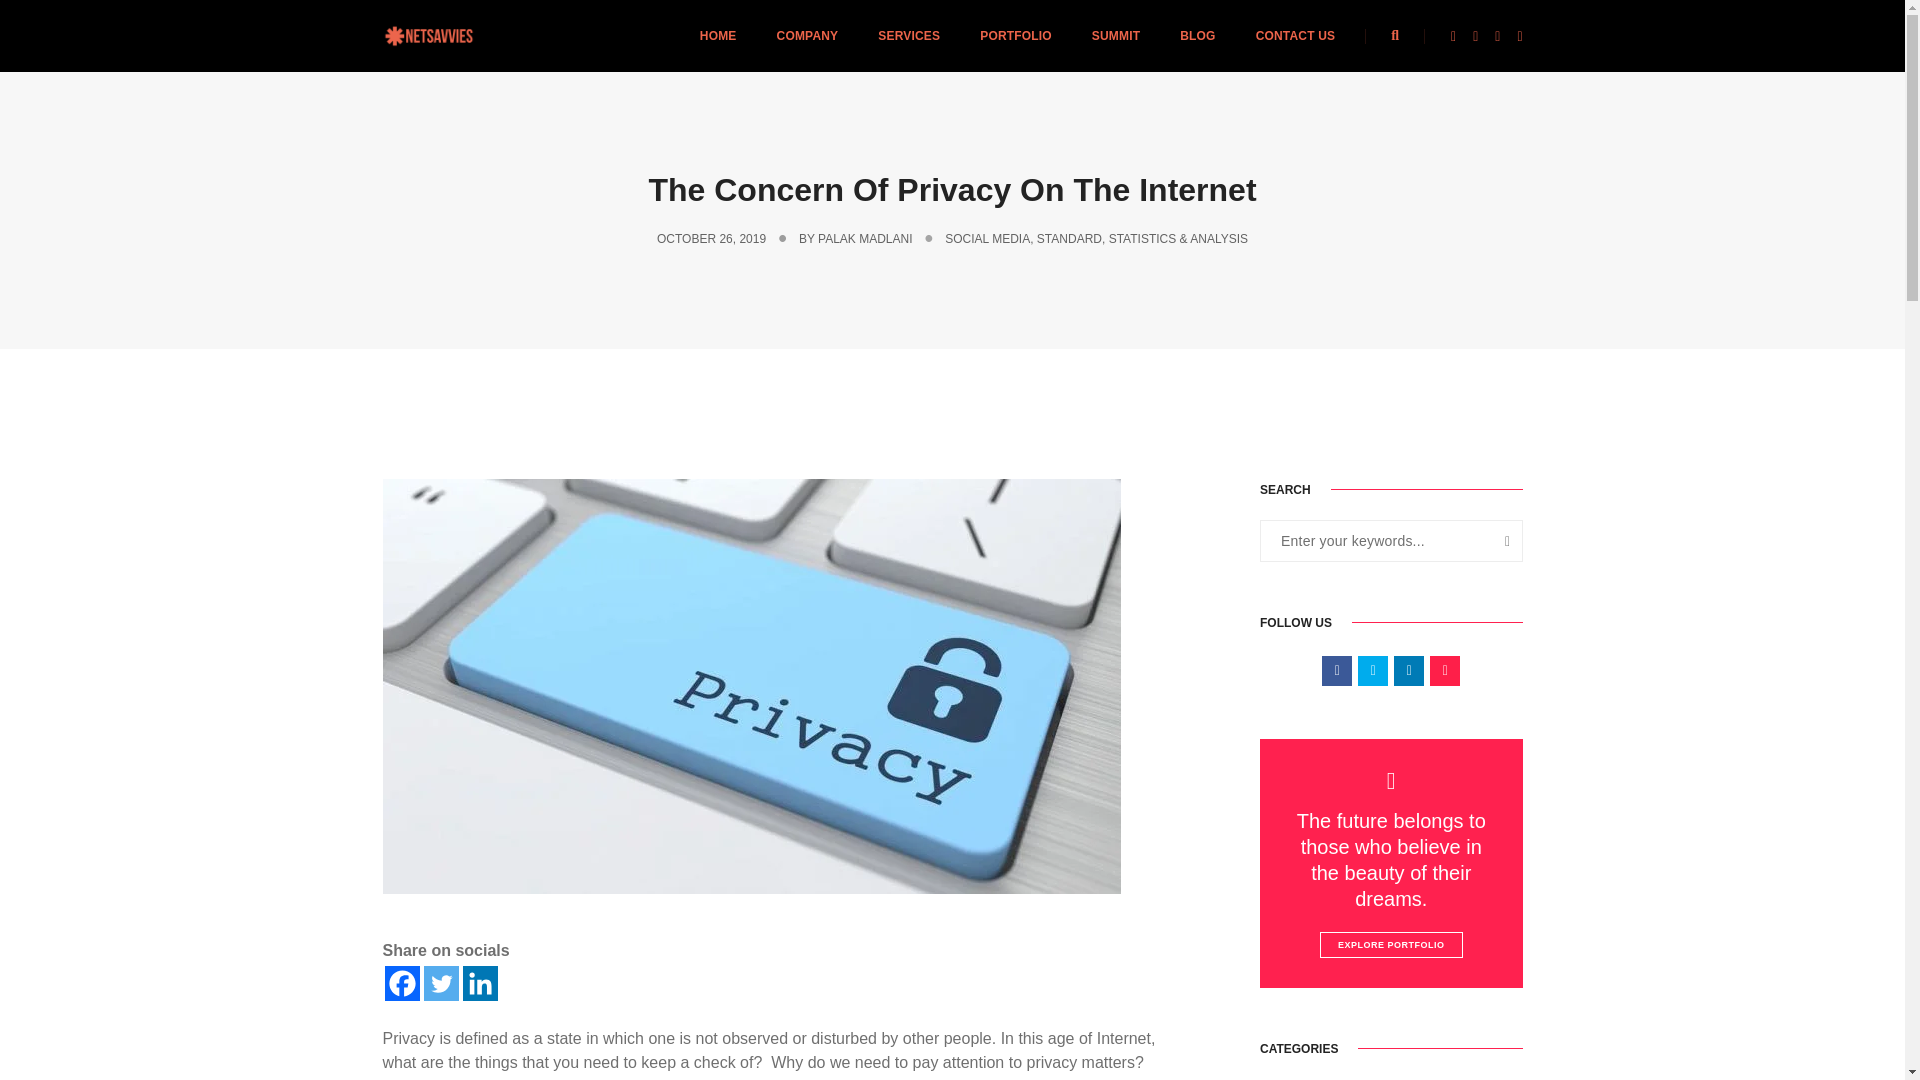 The width and height of the screenshot is (1920, 1080). Describe the element at coordinates (1198, 36) in the screenshot. I see `BLOG` at that location.